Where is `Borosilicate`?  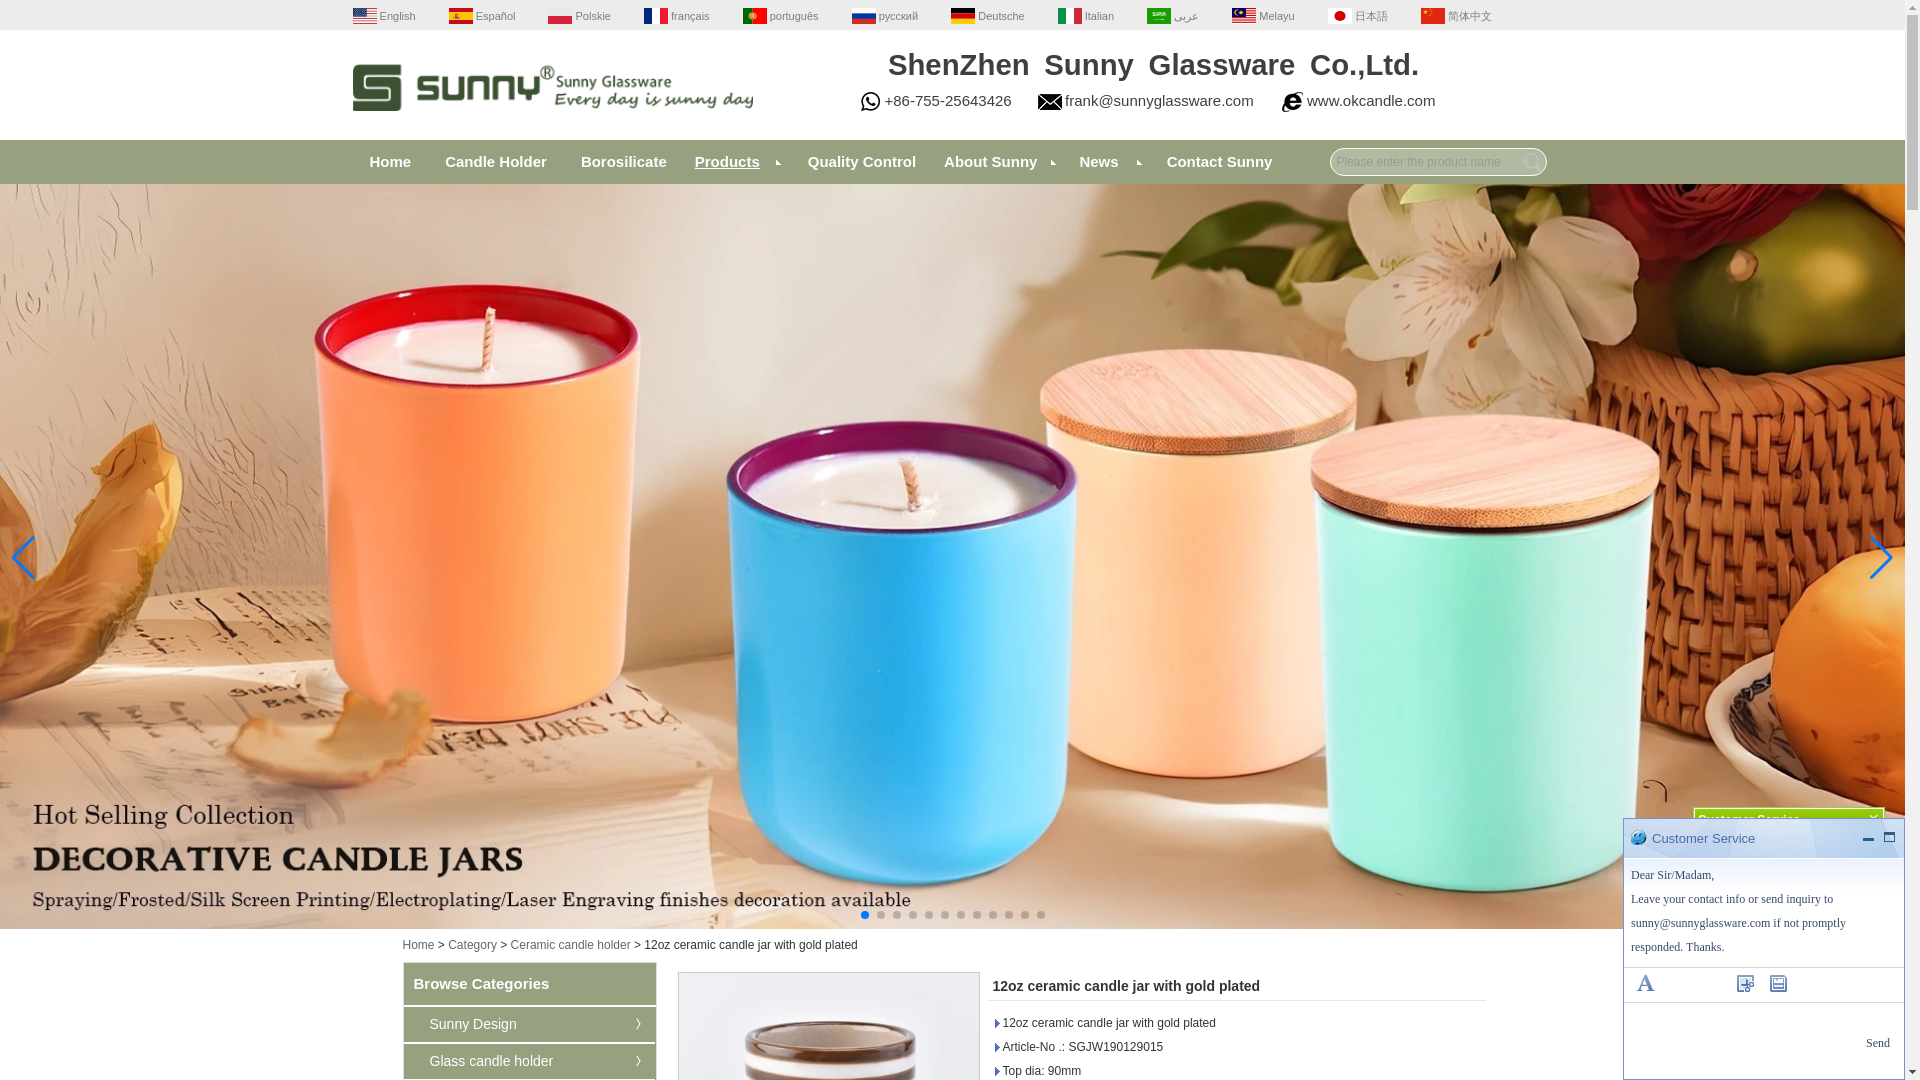 Borosilicate is located at coordinates (624, 162).